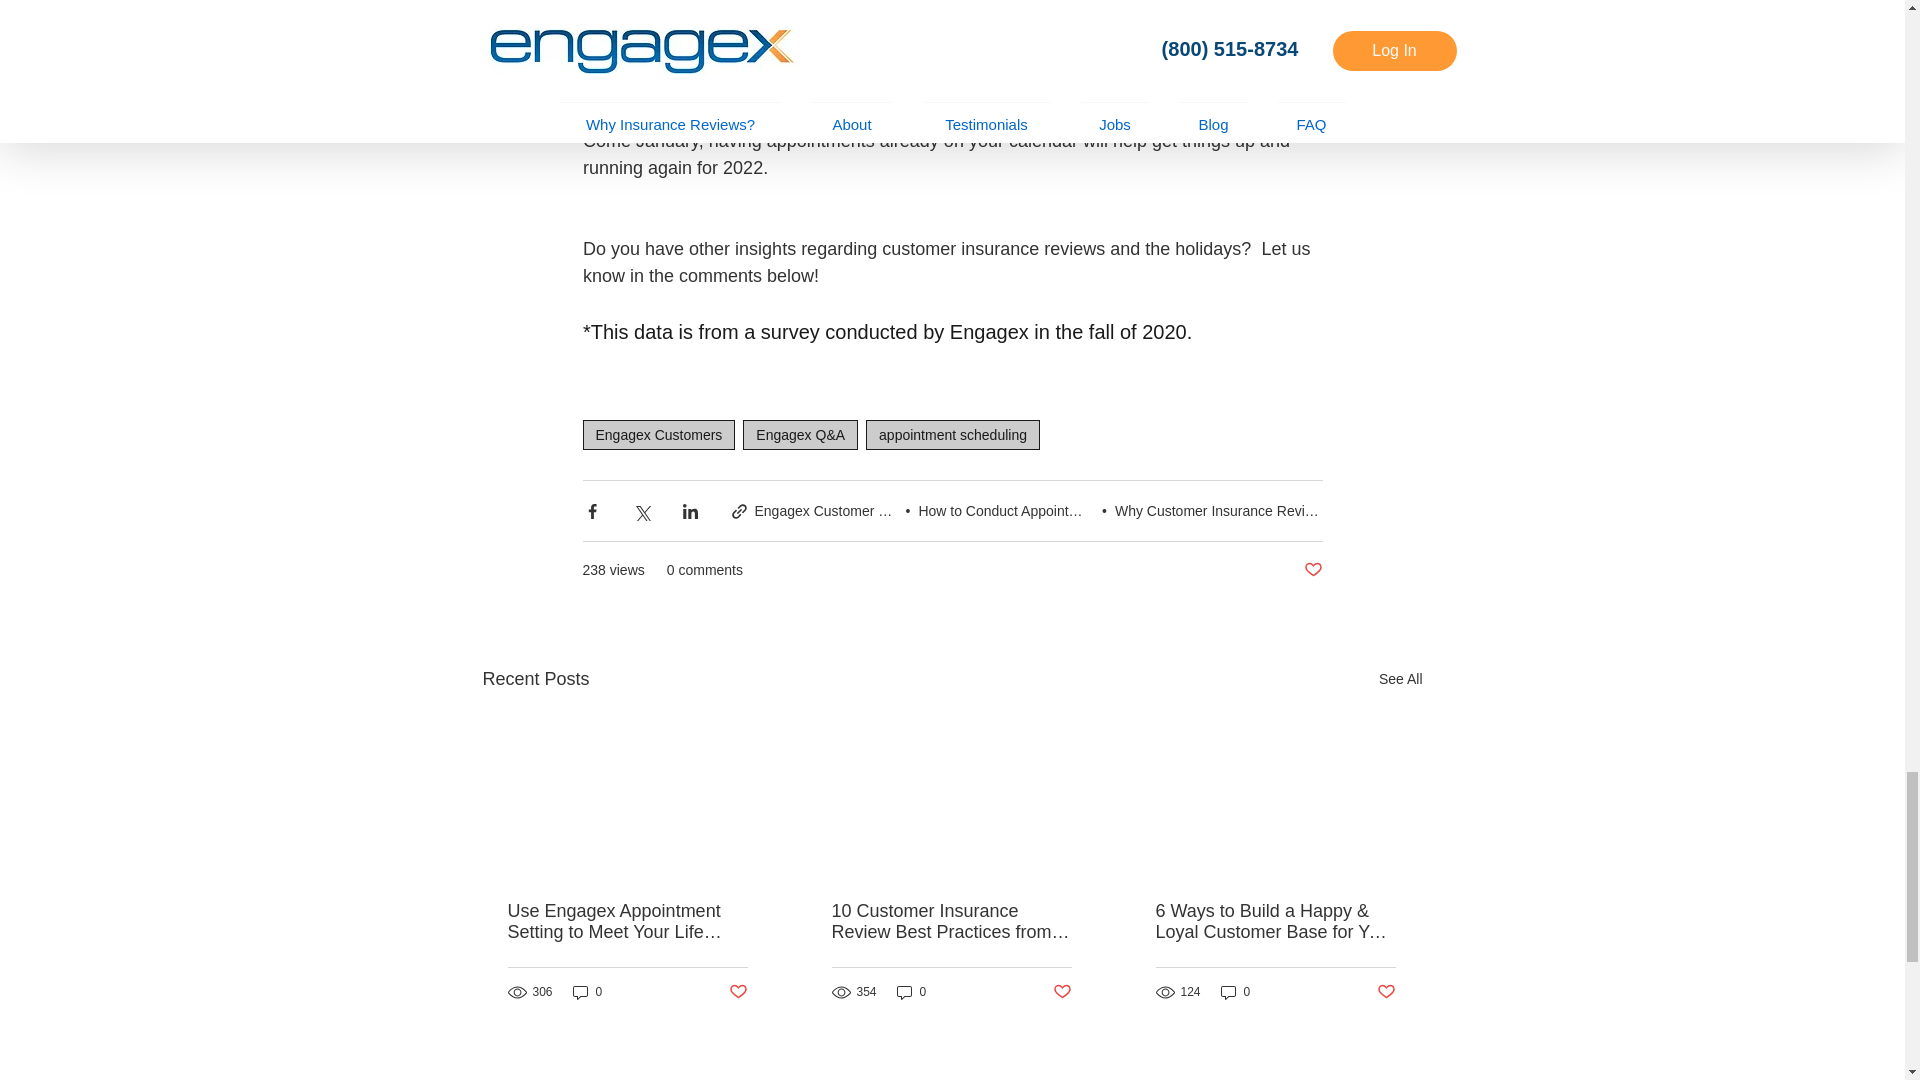  What do you see at coordinates (587, 992) in the screenshot?
I see `0` at bounding box center [587, 992].